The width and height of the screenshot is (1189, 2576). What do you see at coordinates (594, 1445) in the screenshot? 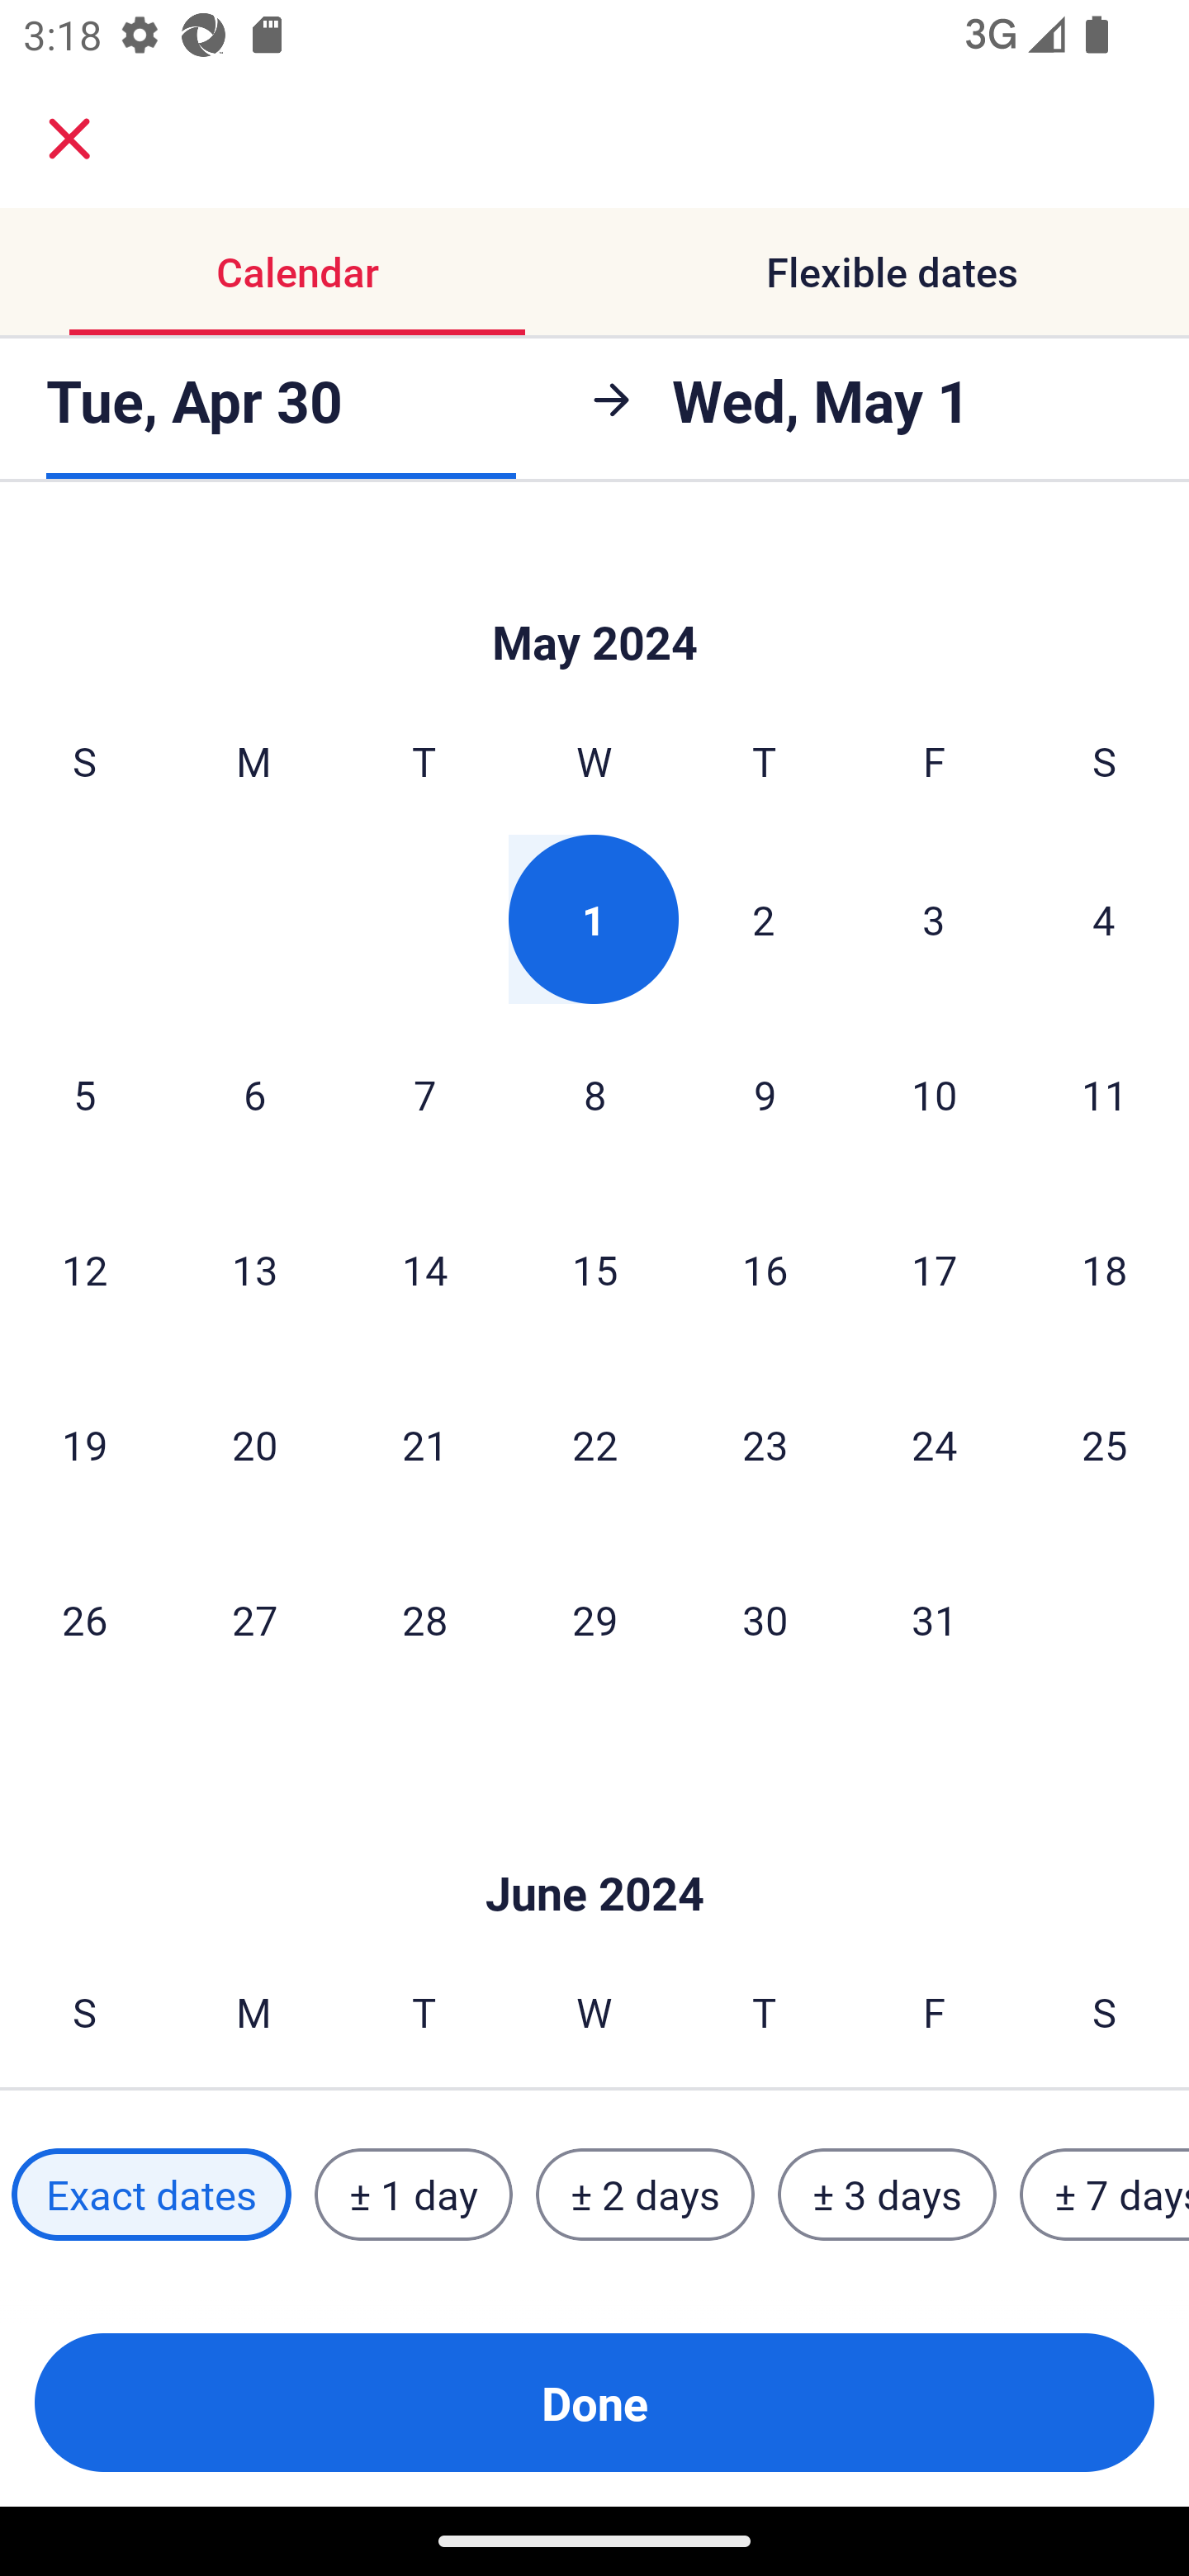
I see `22 Wednesday, May 22, 2024` at bounding box center [594, 1445].